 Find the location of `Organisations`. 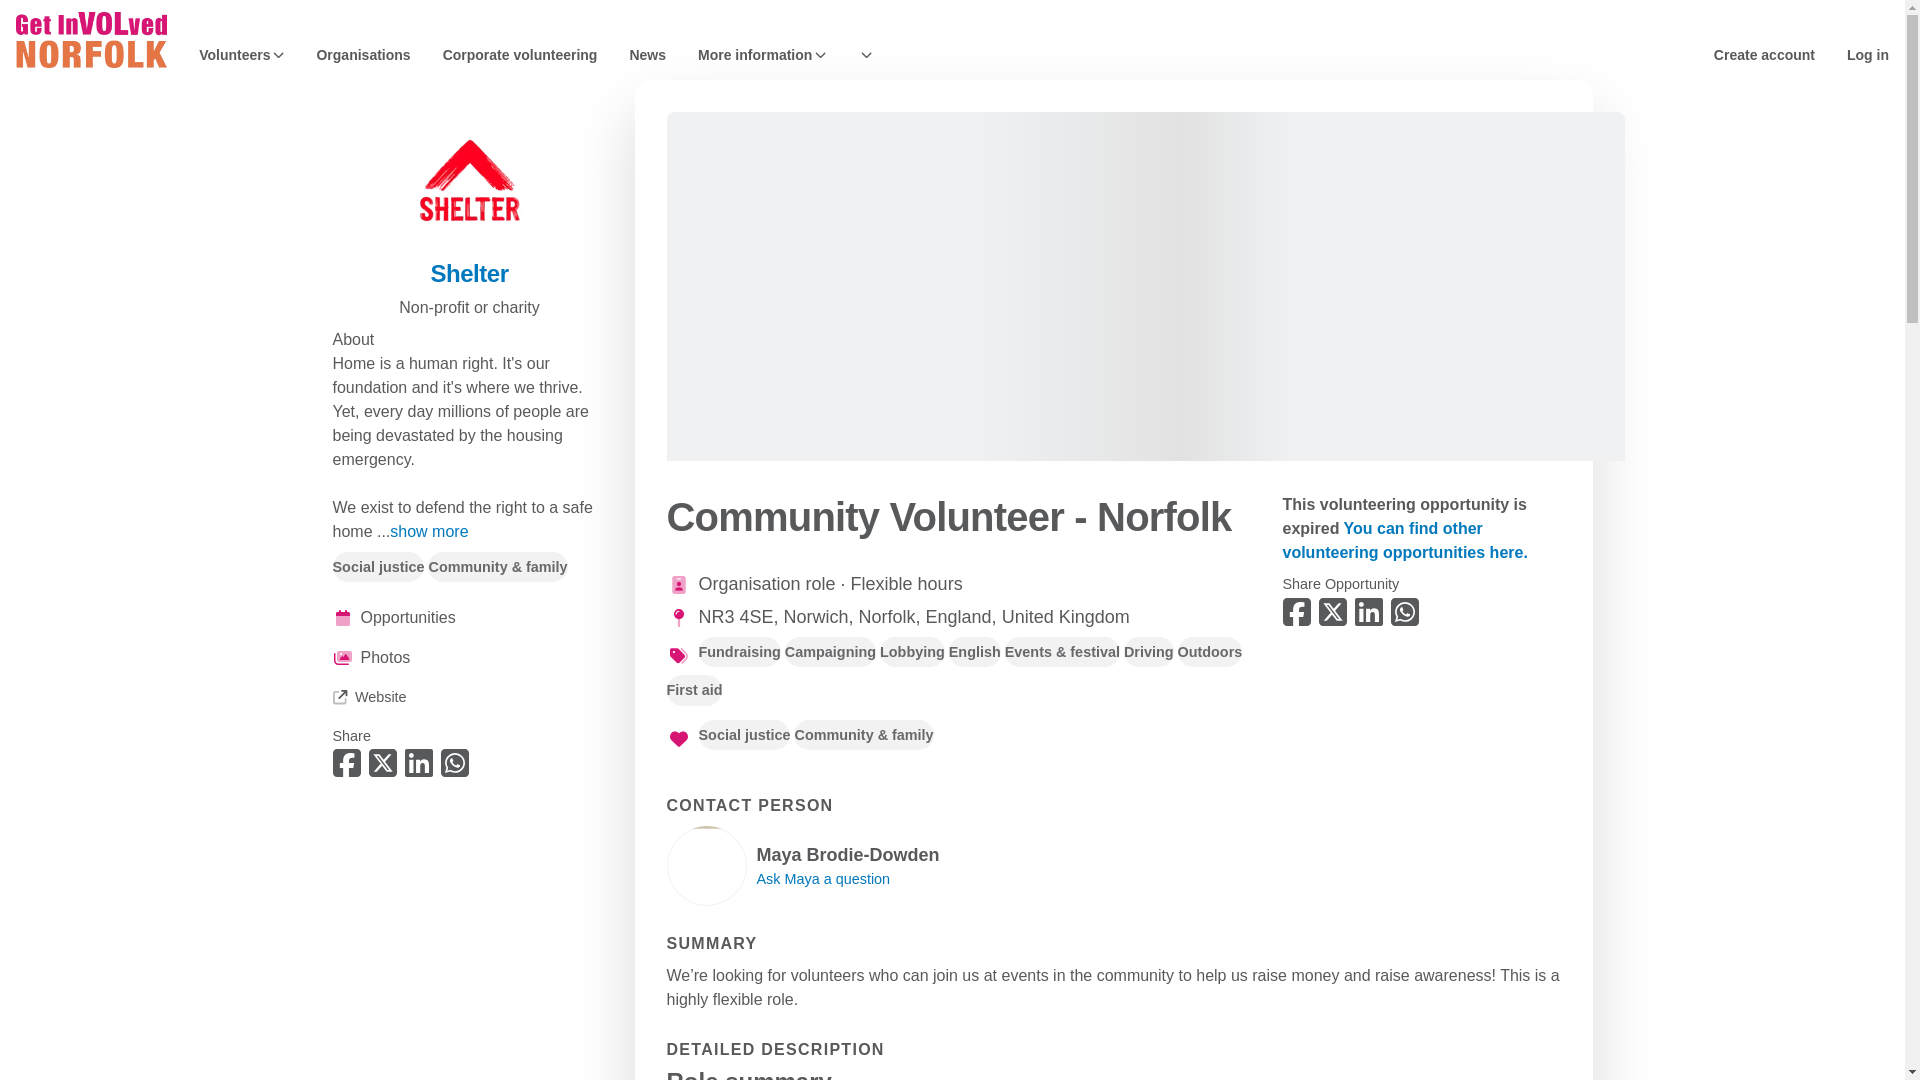

Organisations is located at coordinates (363, 54).